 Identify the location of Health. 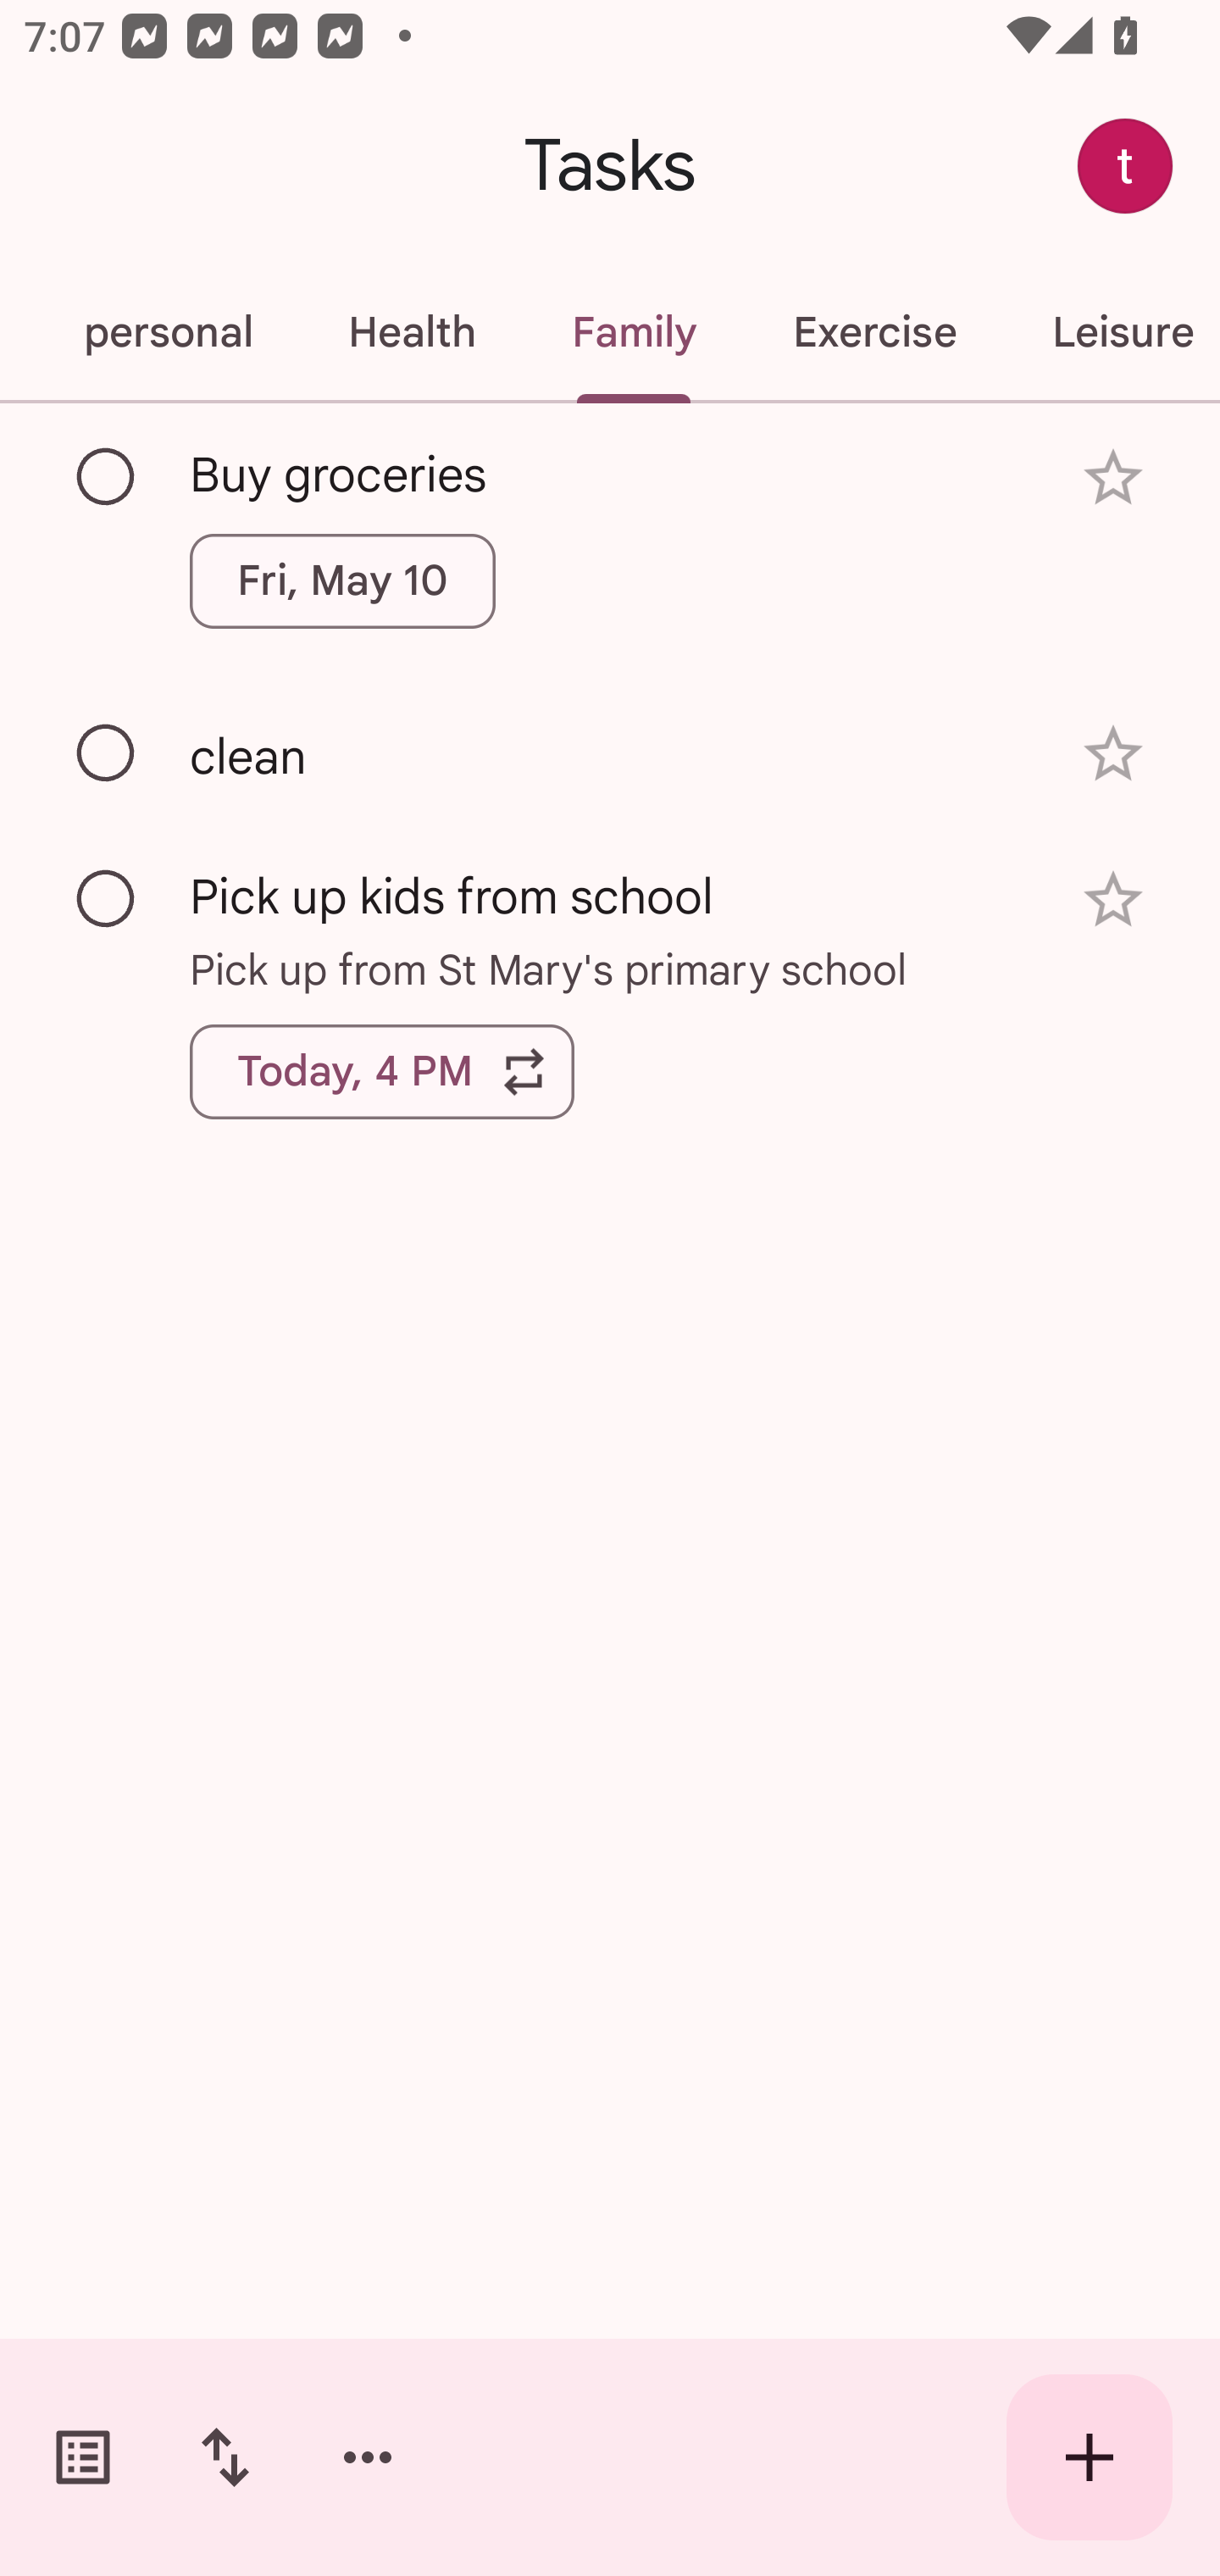
(412, 332).